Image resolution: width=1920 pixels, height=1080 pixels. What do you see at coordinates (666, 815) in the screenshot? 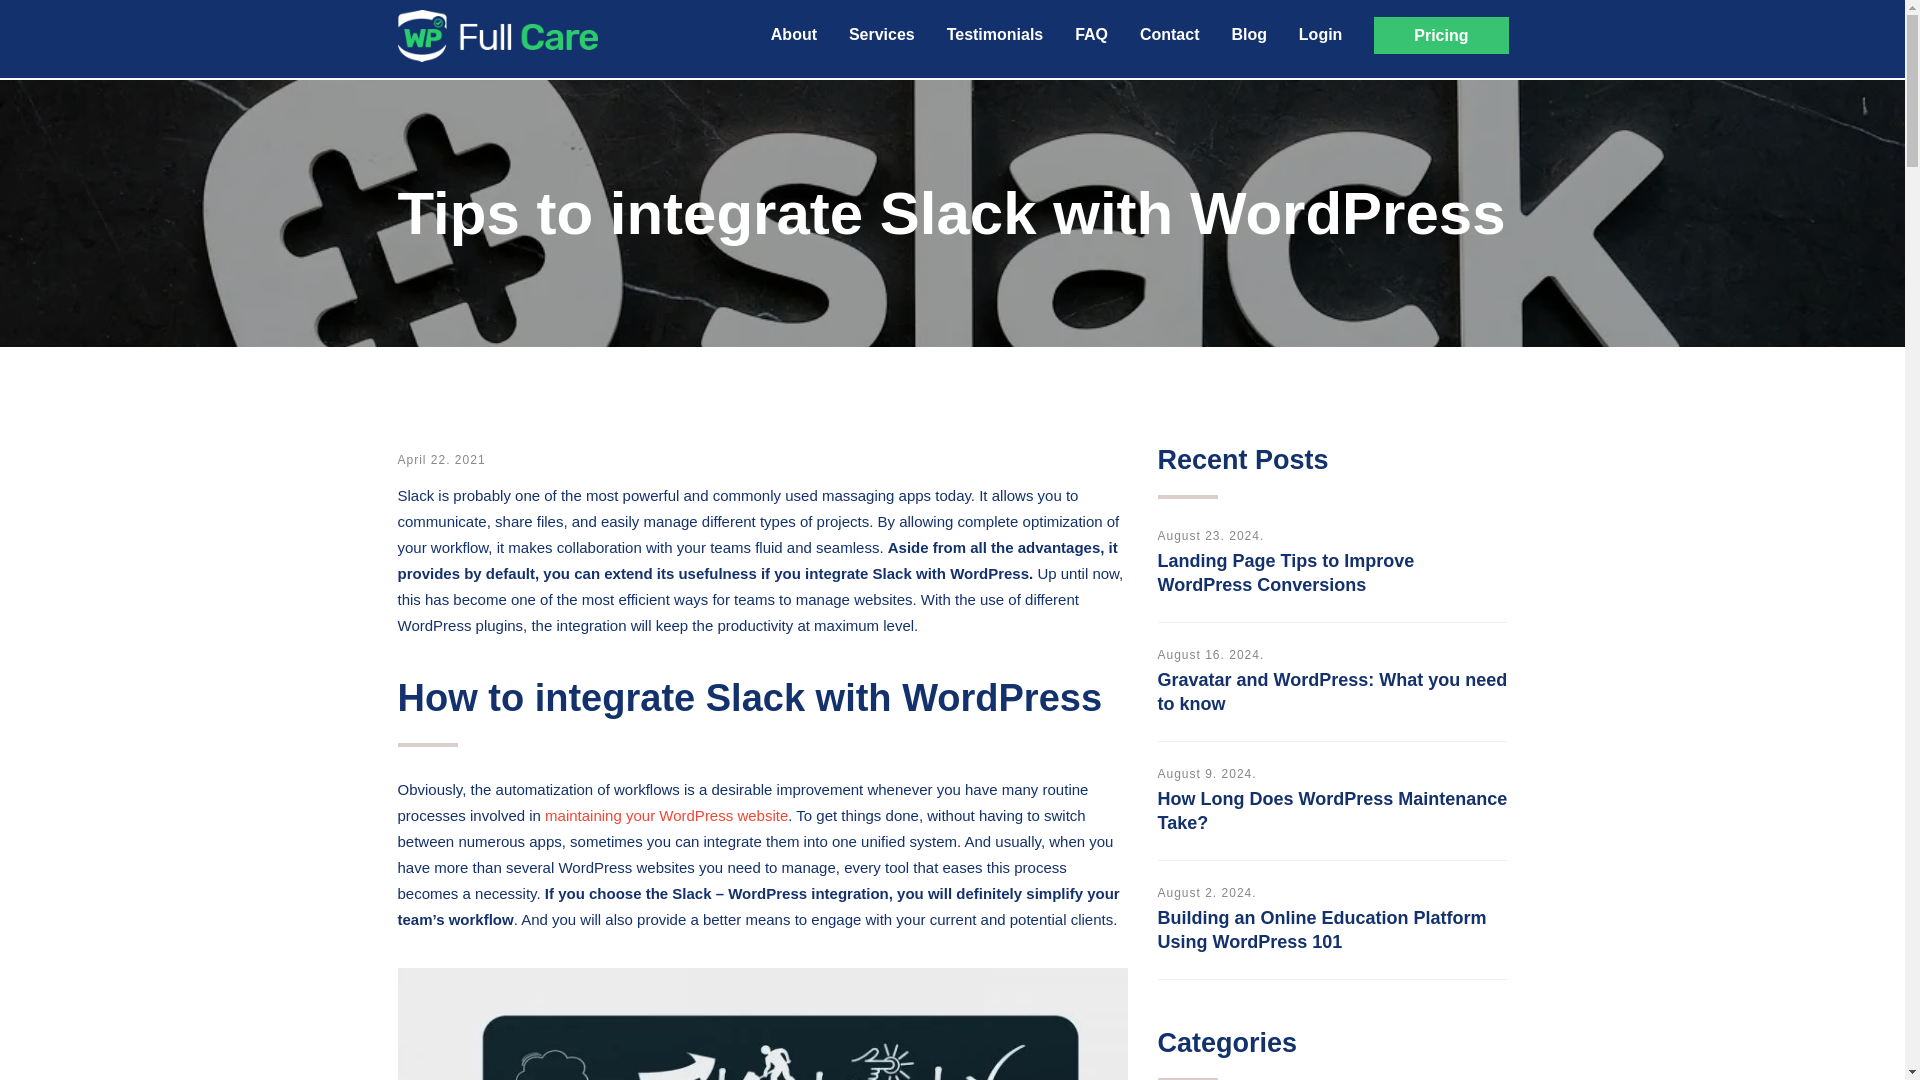
I see `maintaining your WordPress website` at bounding box center [666, 815].